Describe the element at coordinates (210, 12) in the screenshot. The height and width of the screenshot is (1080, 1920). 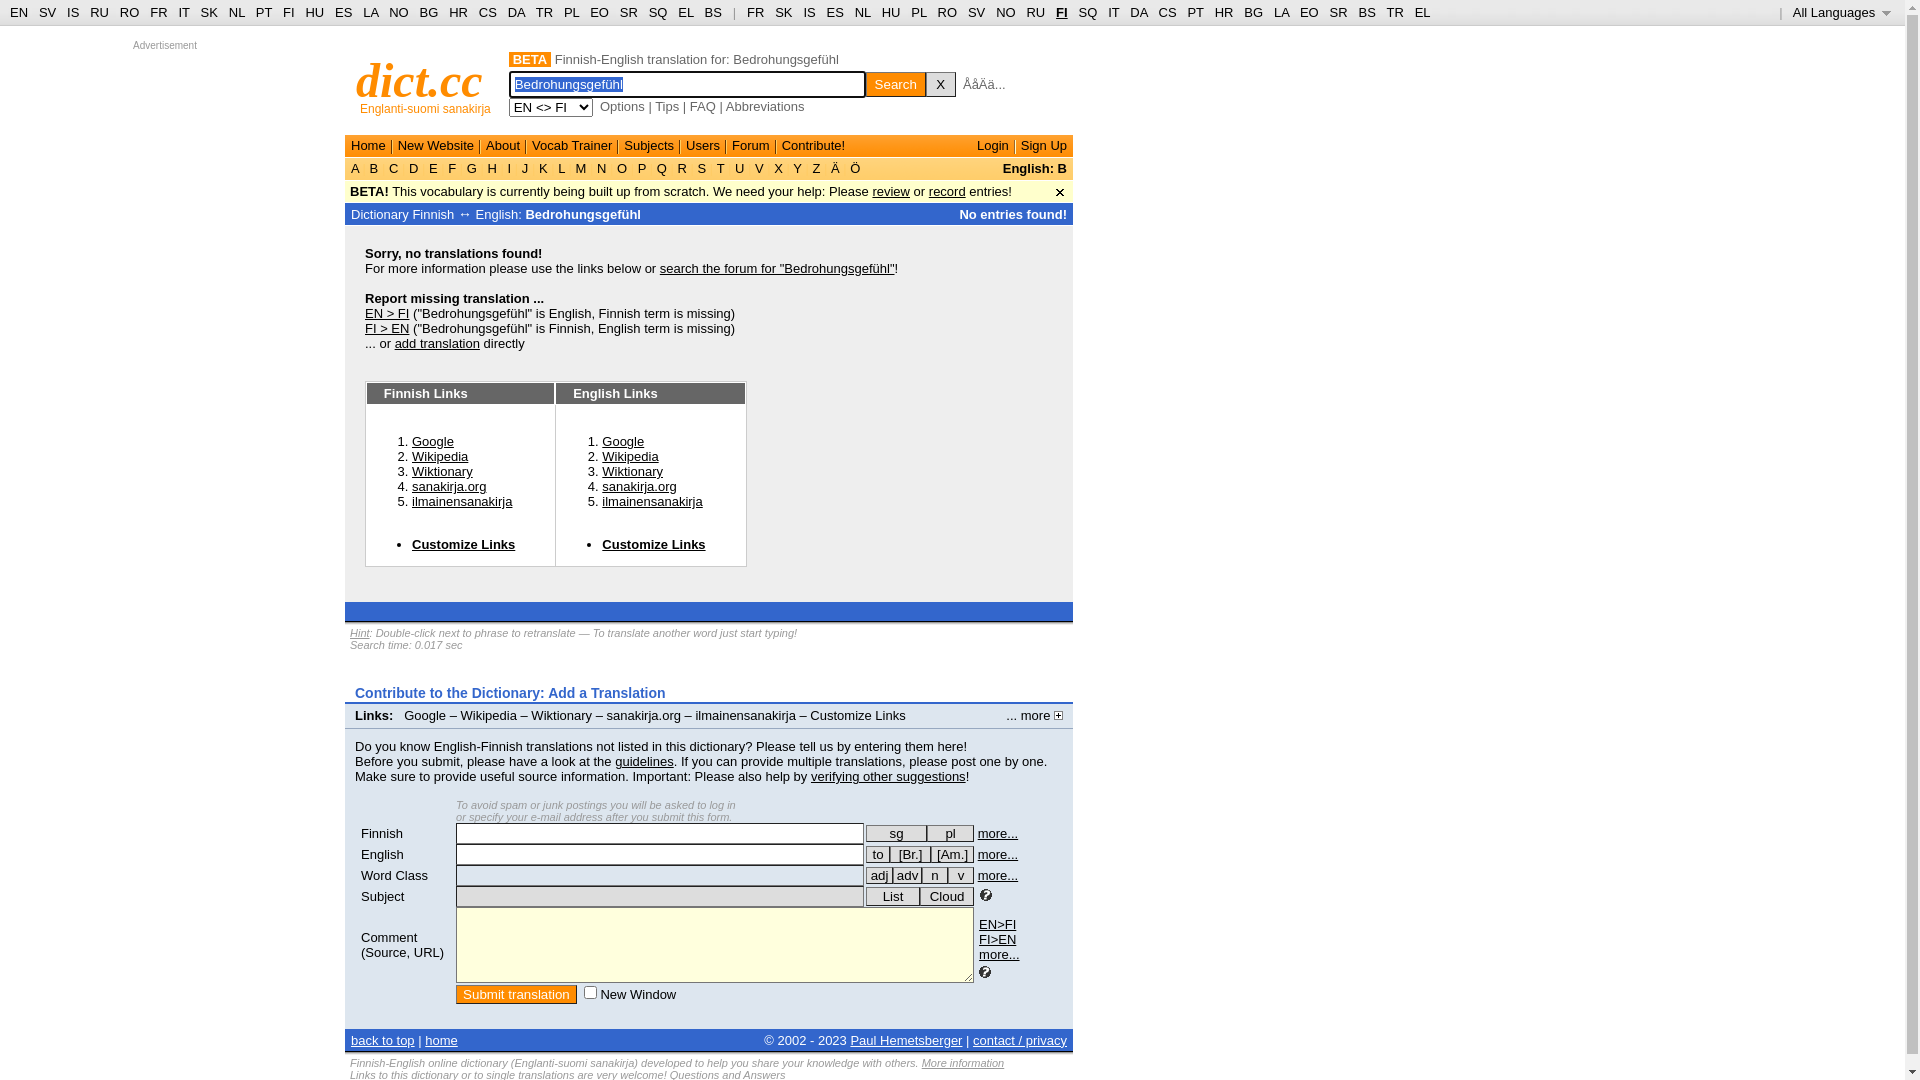
I see `SK` at that location.